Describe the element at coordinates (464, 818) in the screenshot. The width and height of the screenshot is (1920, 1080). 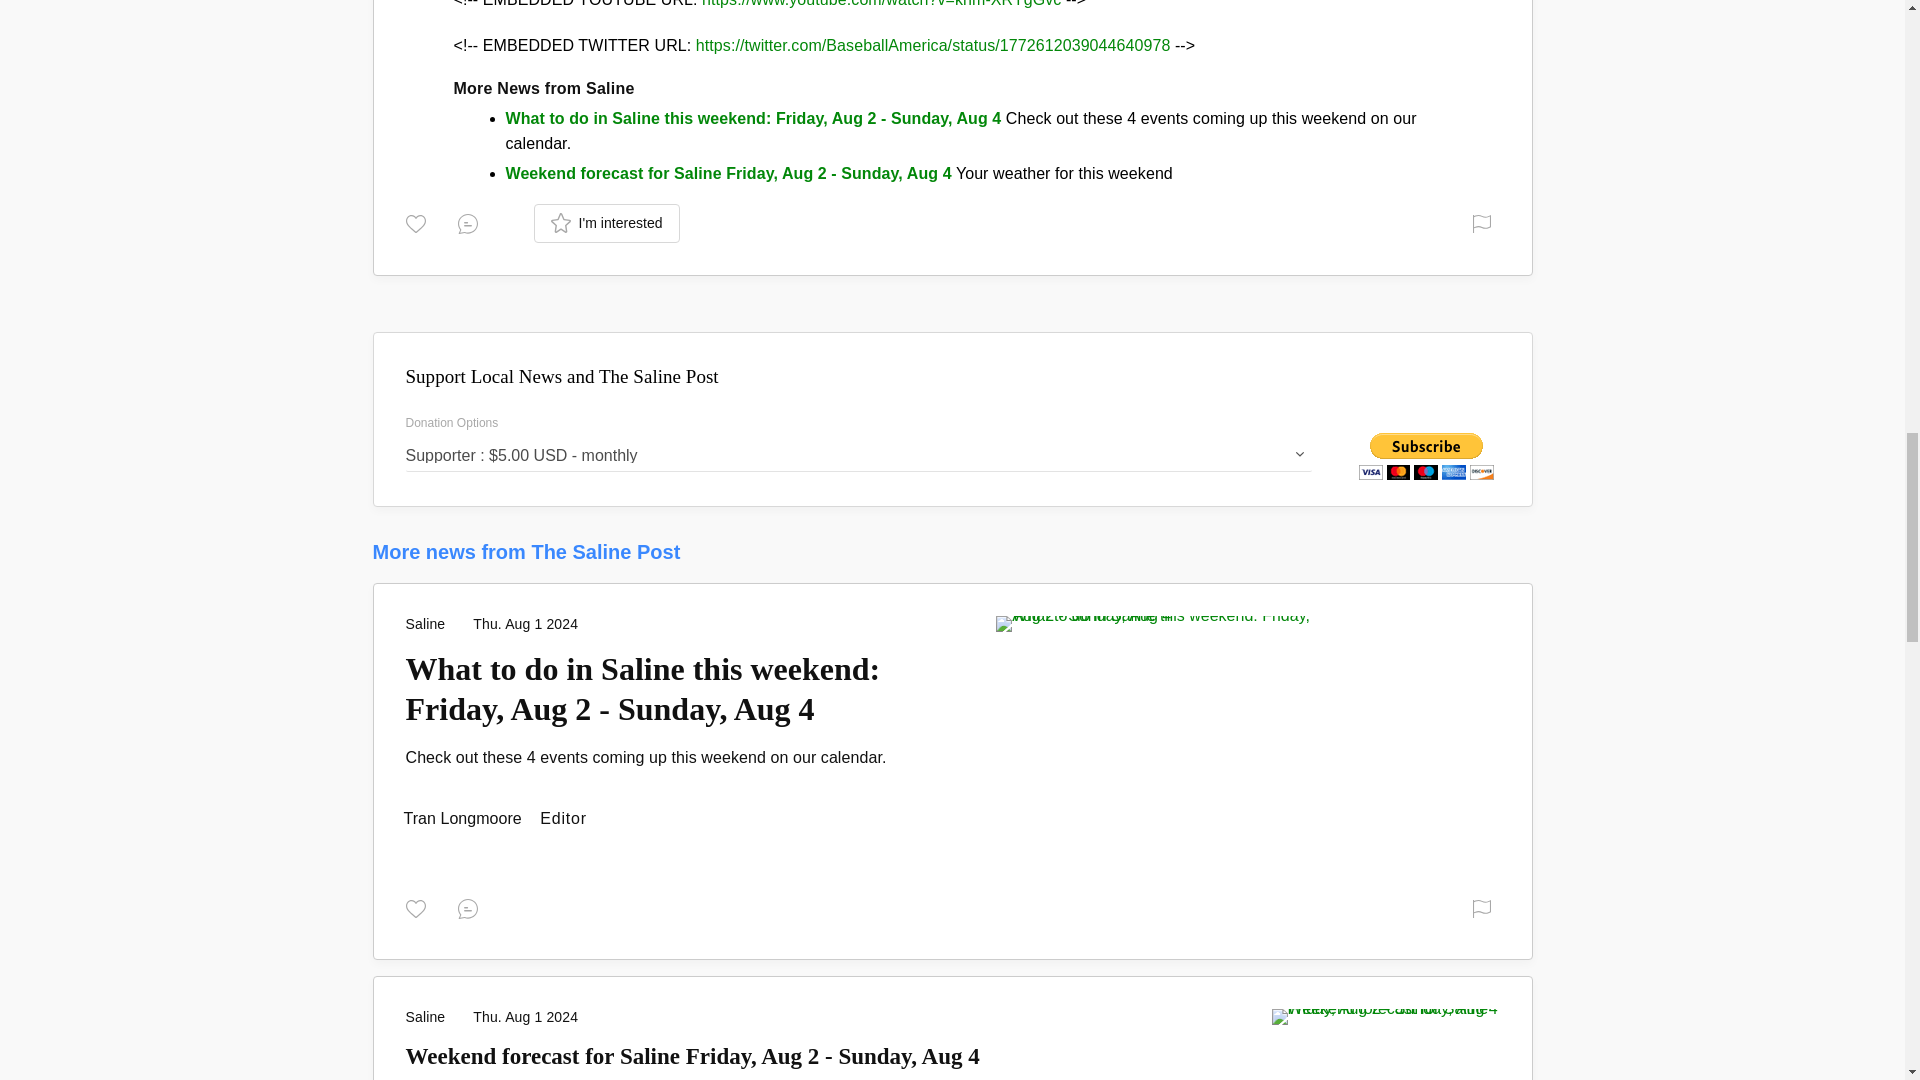
I see `Editor` at that location.